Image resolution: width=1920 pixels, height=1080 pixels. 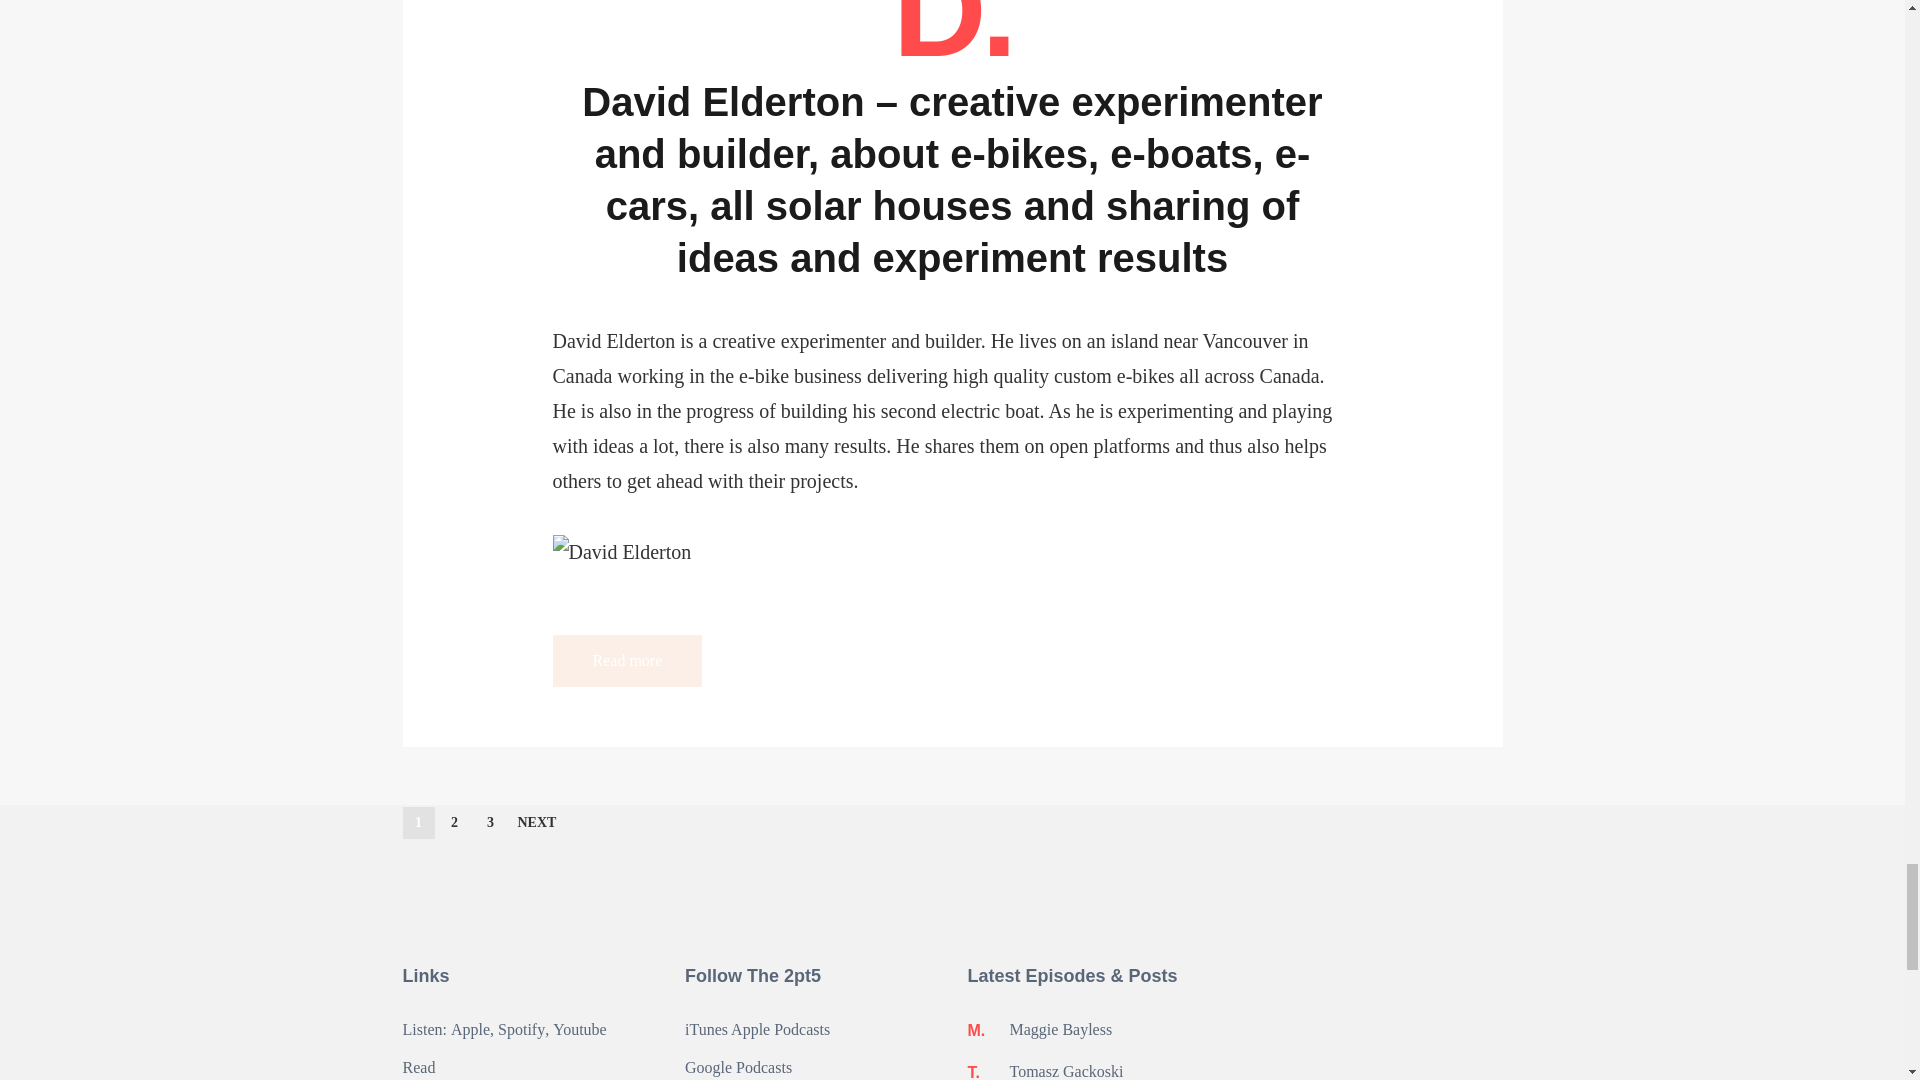 I want to click on Youtube, so click(x=579, y=1030).